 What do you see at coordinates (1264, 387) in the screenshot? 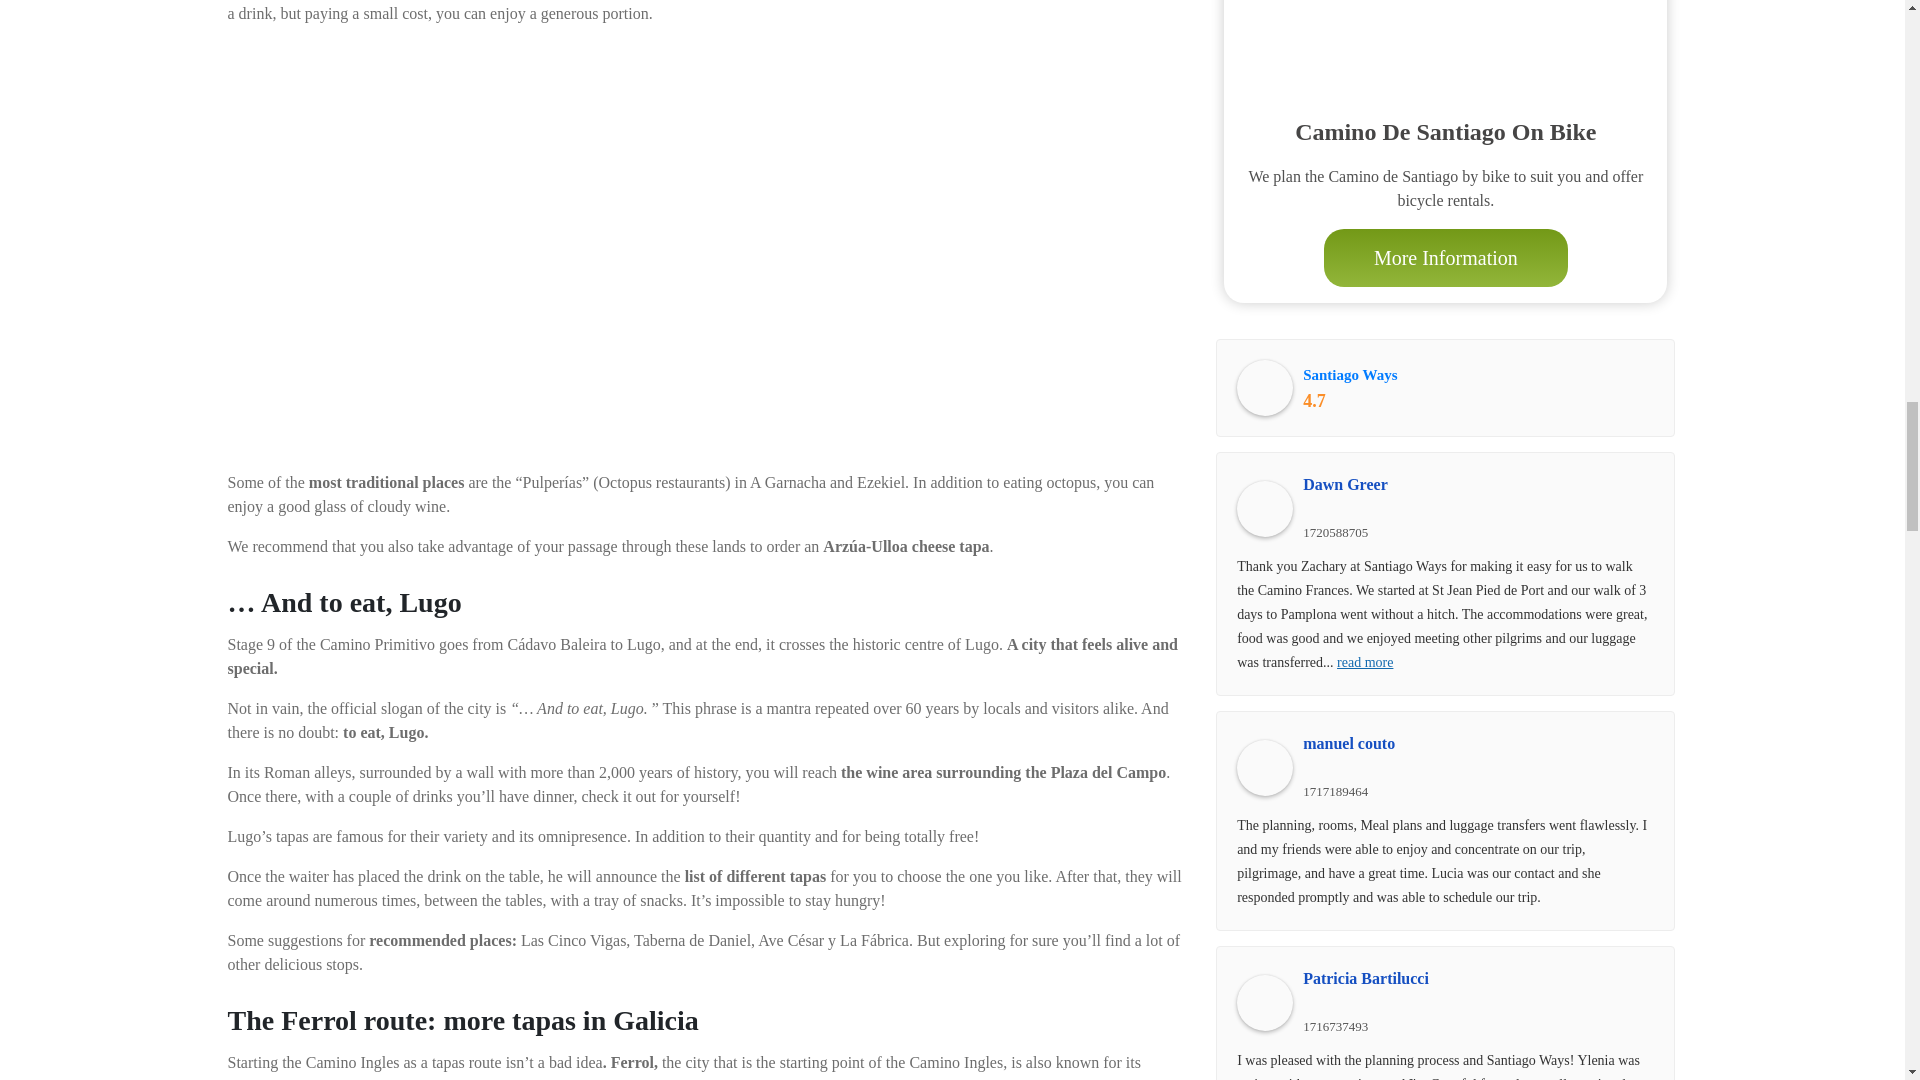
I see `Santiago Ways` at bounding box center [1264, 387].